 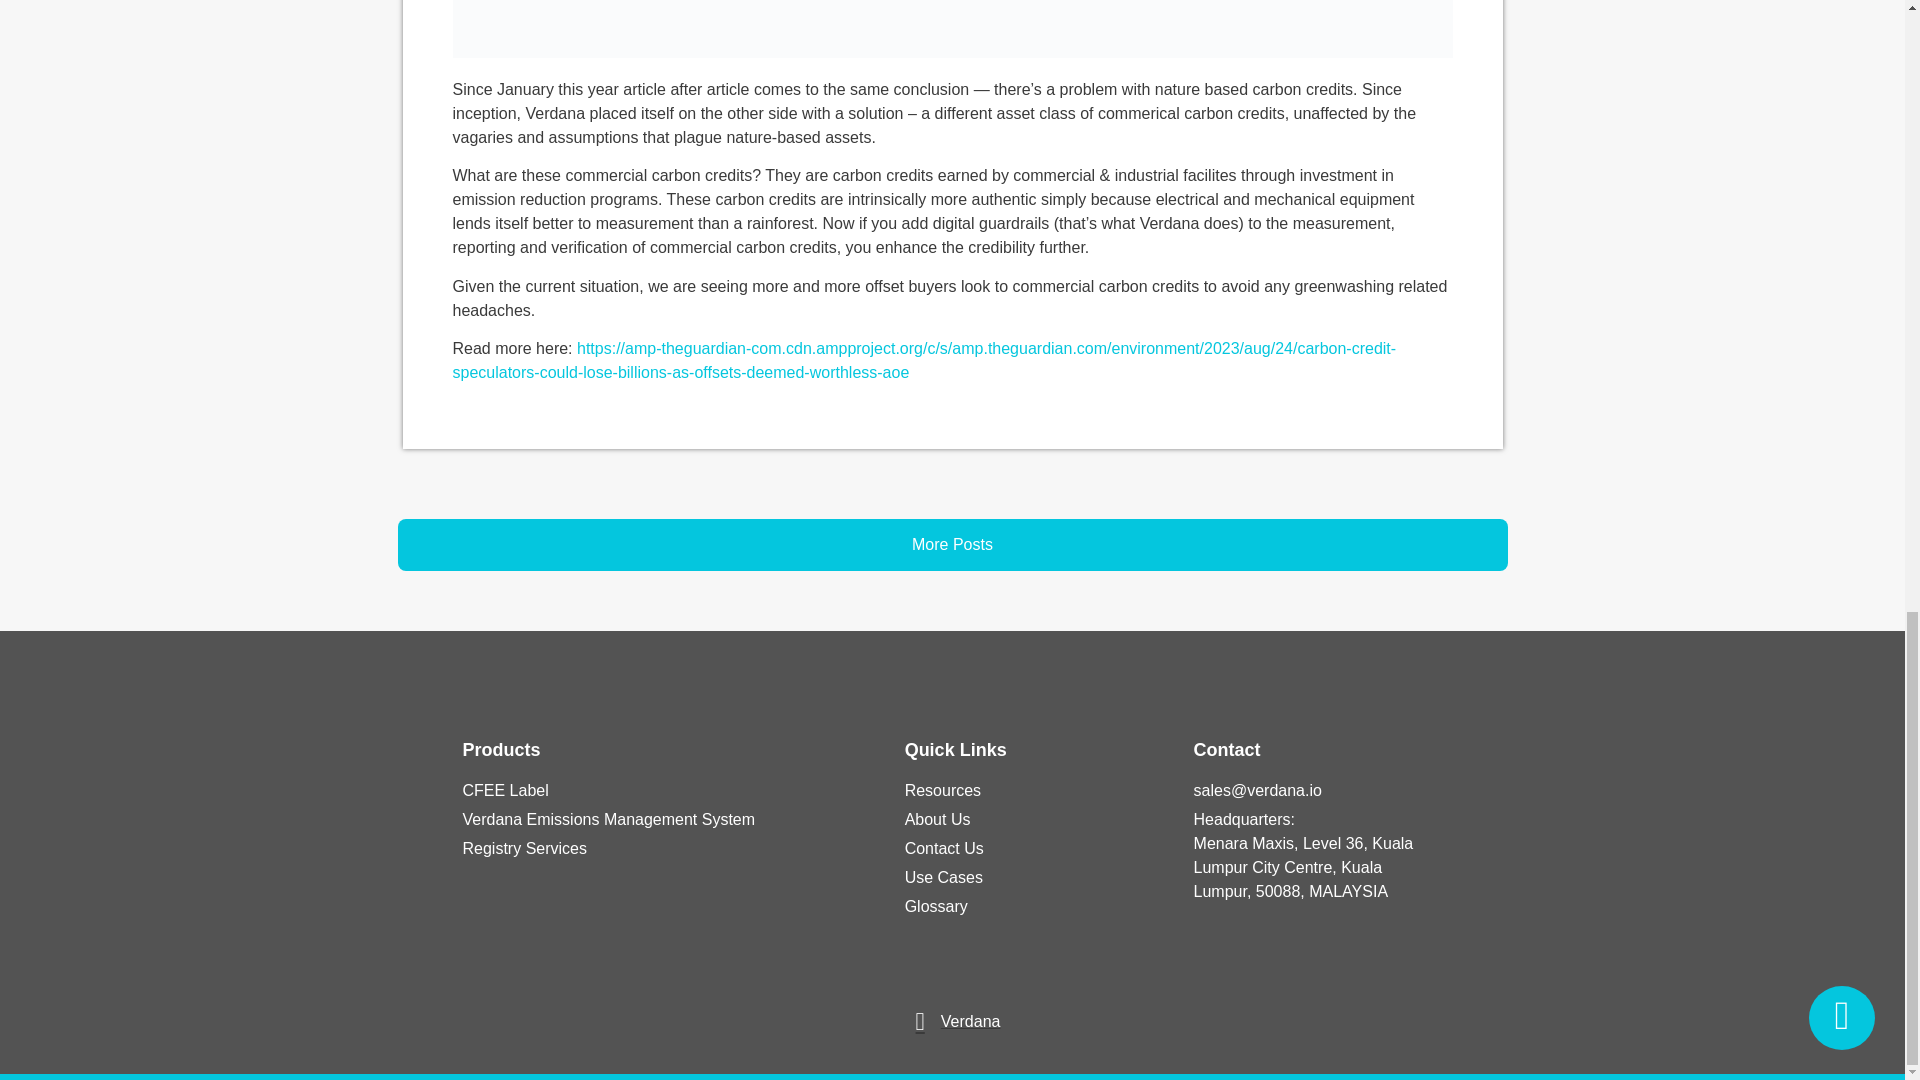 What do you see at coordinates (1028, 790) in the screenshot?
I see `Resources` at bounding box center [1028, 790].